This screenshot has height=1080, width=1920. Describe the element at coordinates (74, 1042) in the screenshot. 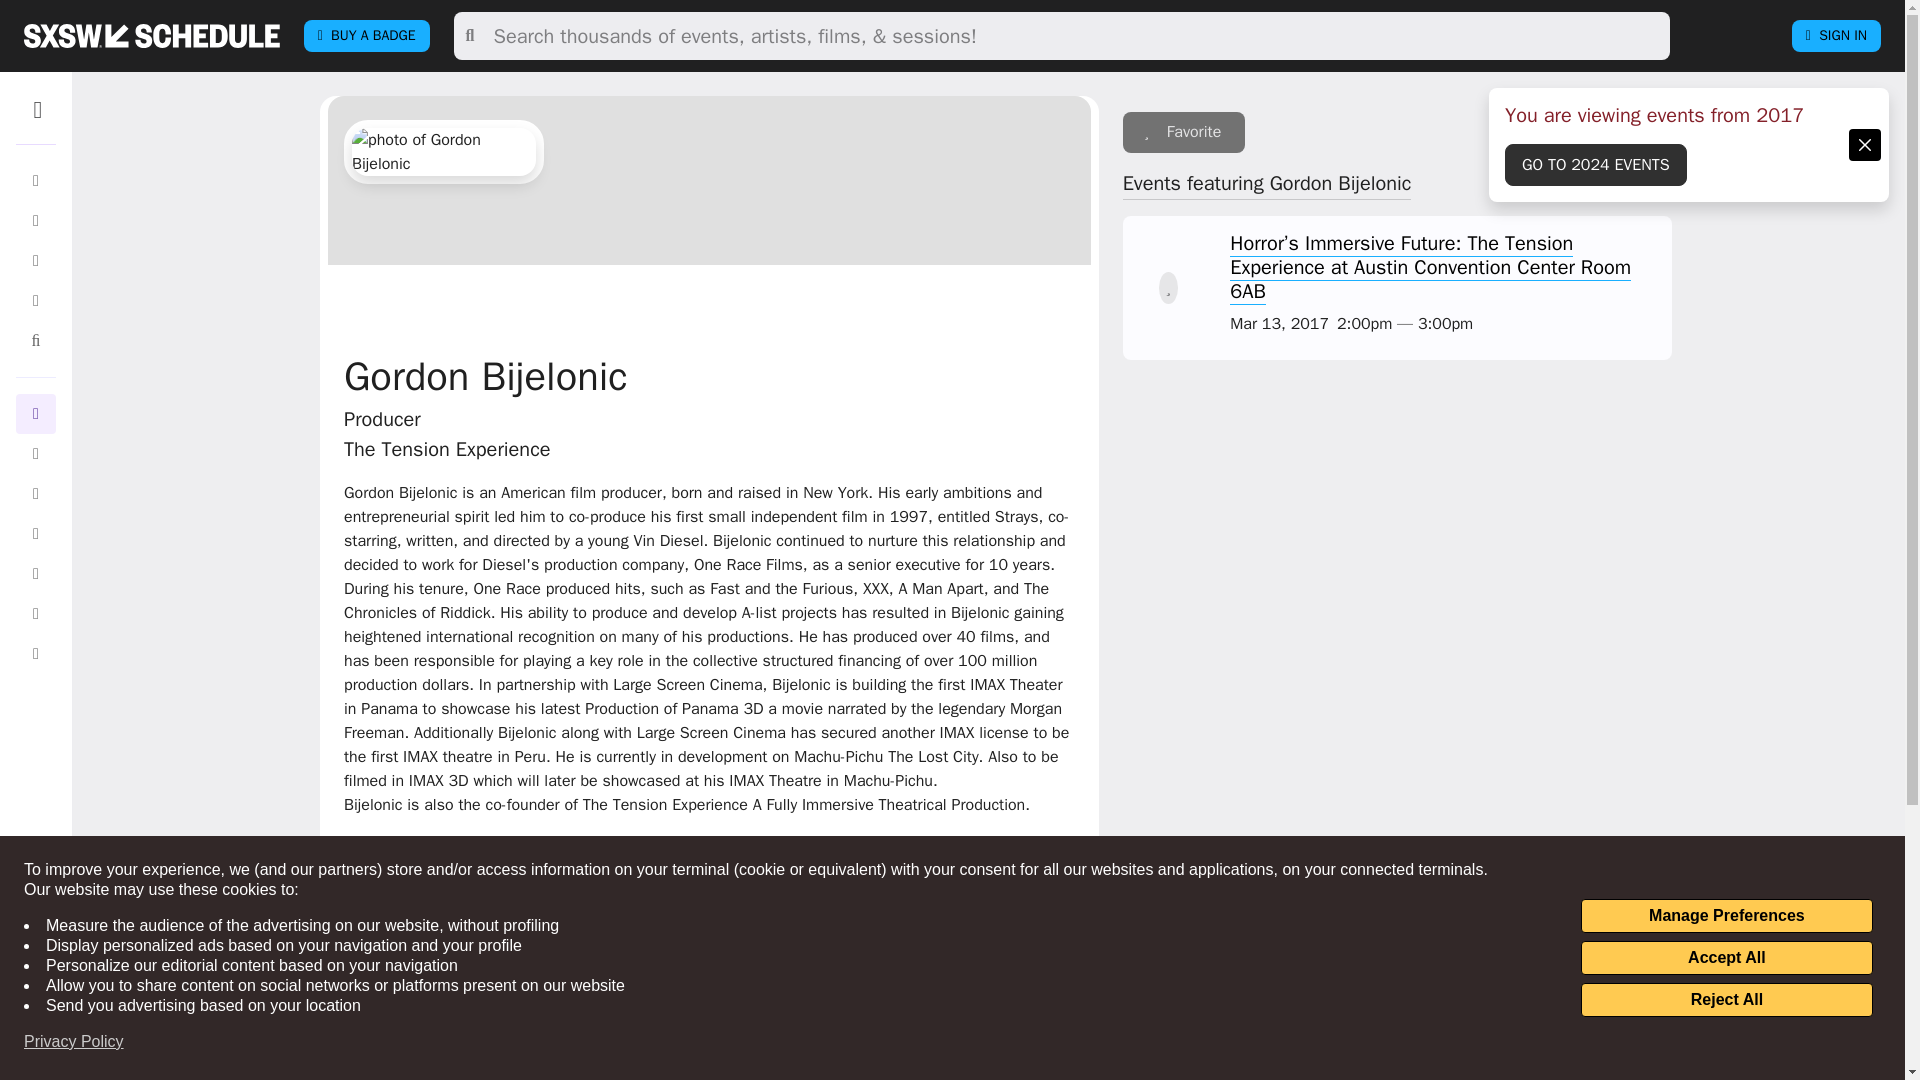

I see `Privacy Policy` at that location.